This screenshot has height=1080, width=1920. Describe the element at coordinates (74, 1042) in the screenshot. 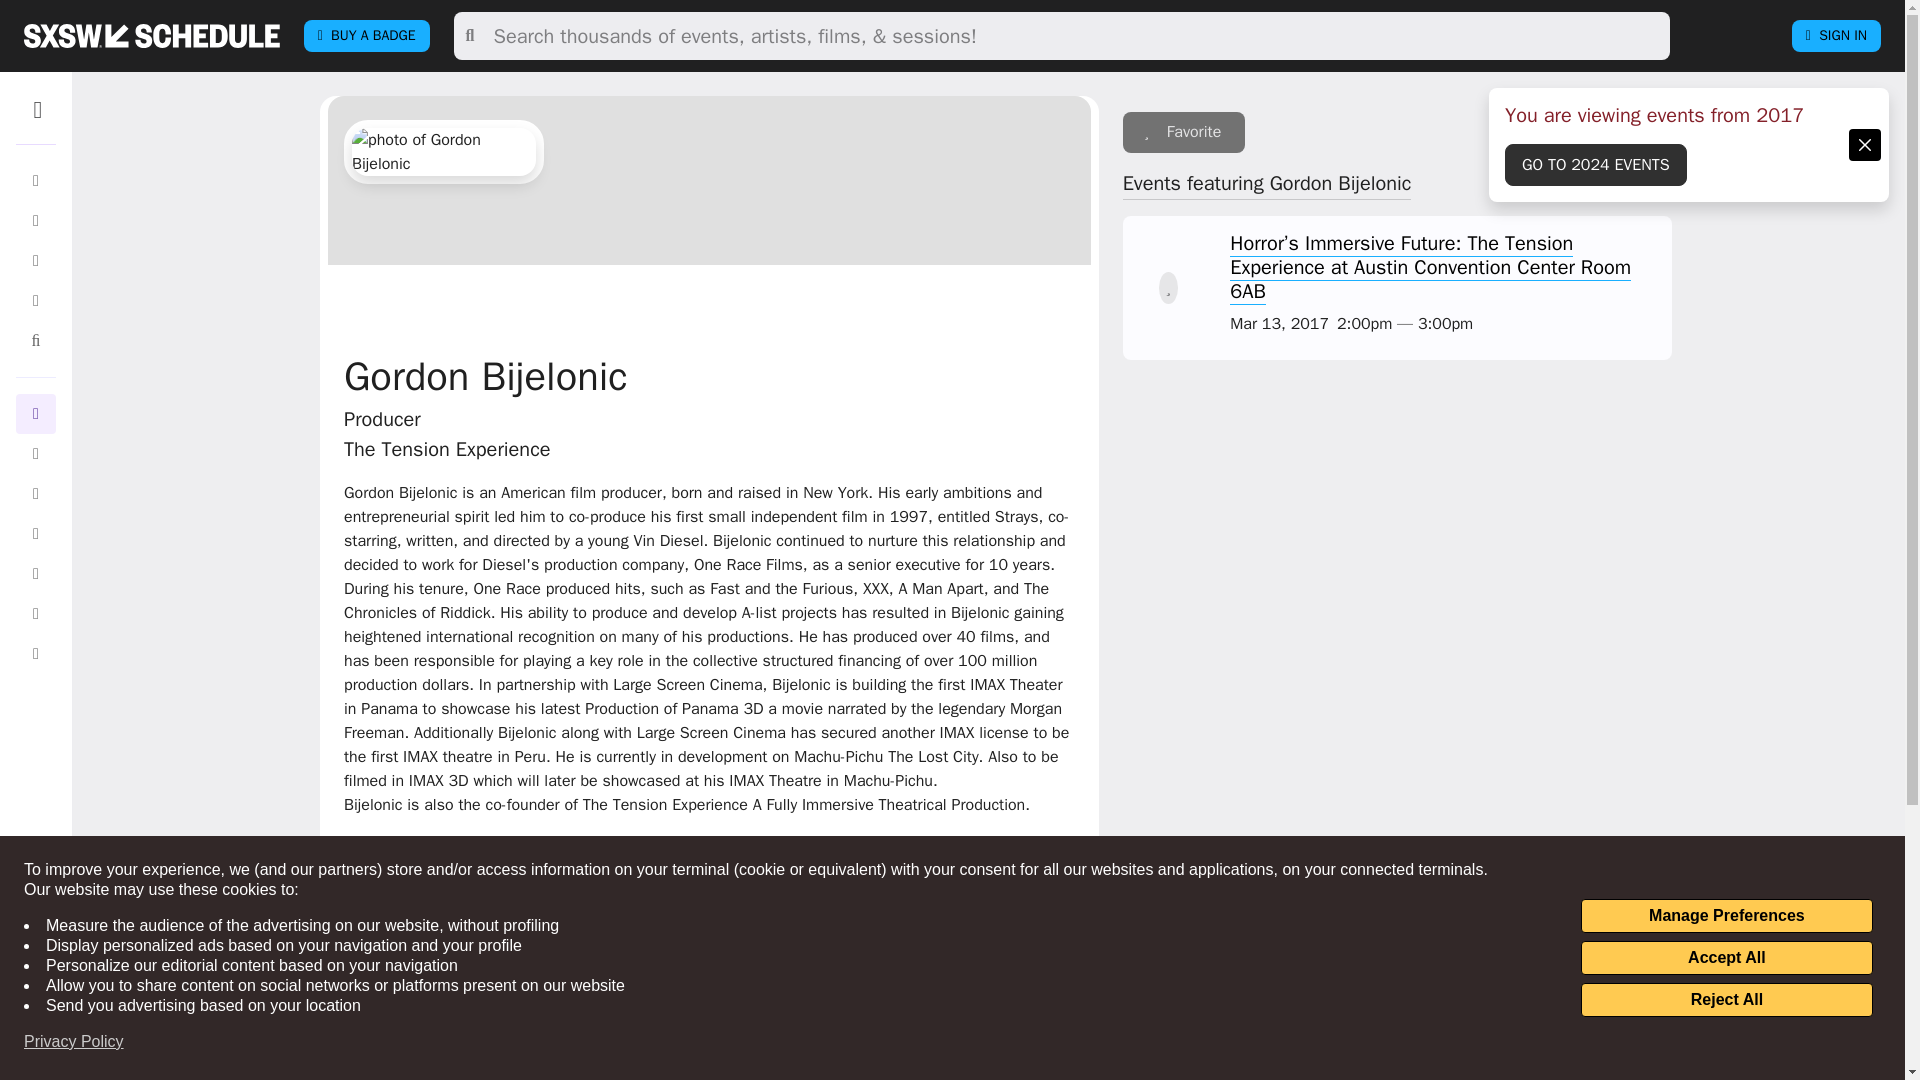

I see `Privacy Policy` at that location.